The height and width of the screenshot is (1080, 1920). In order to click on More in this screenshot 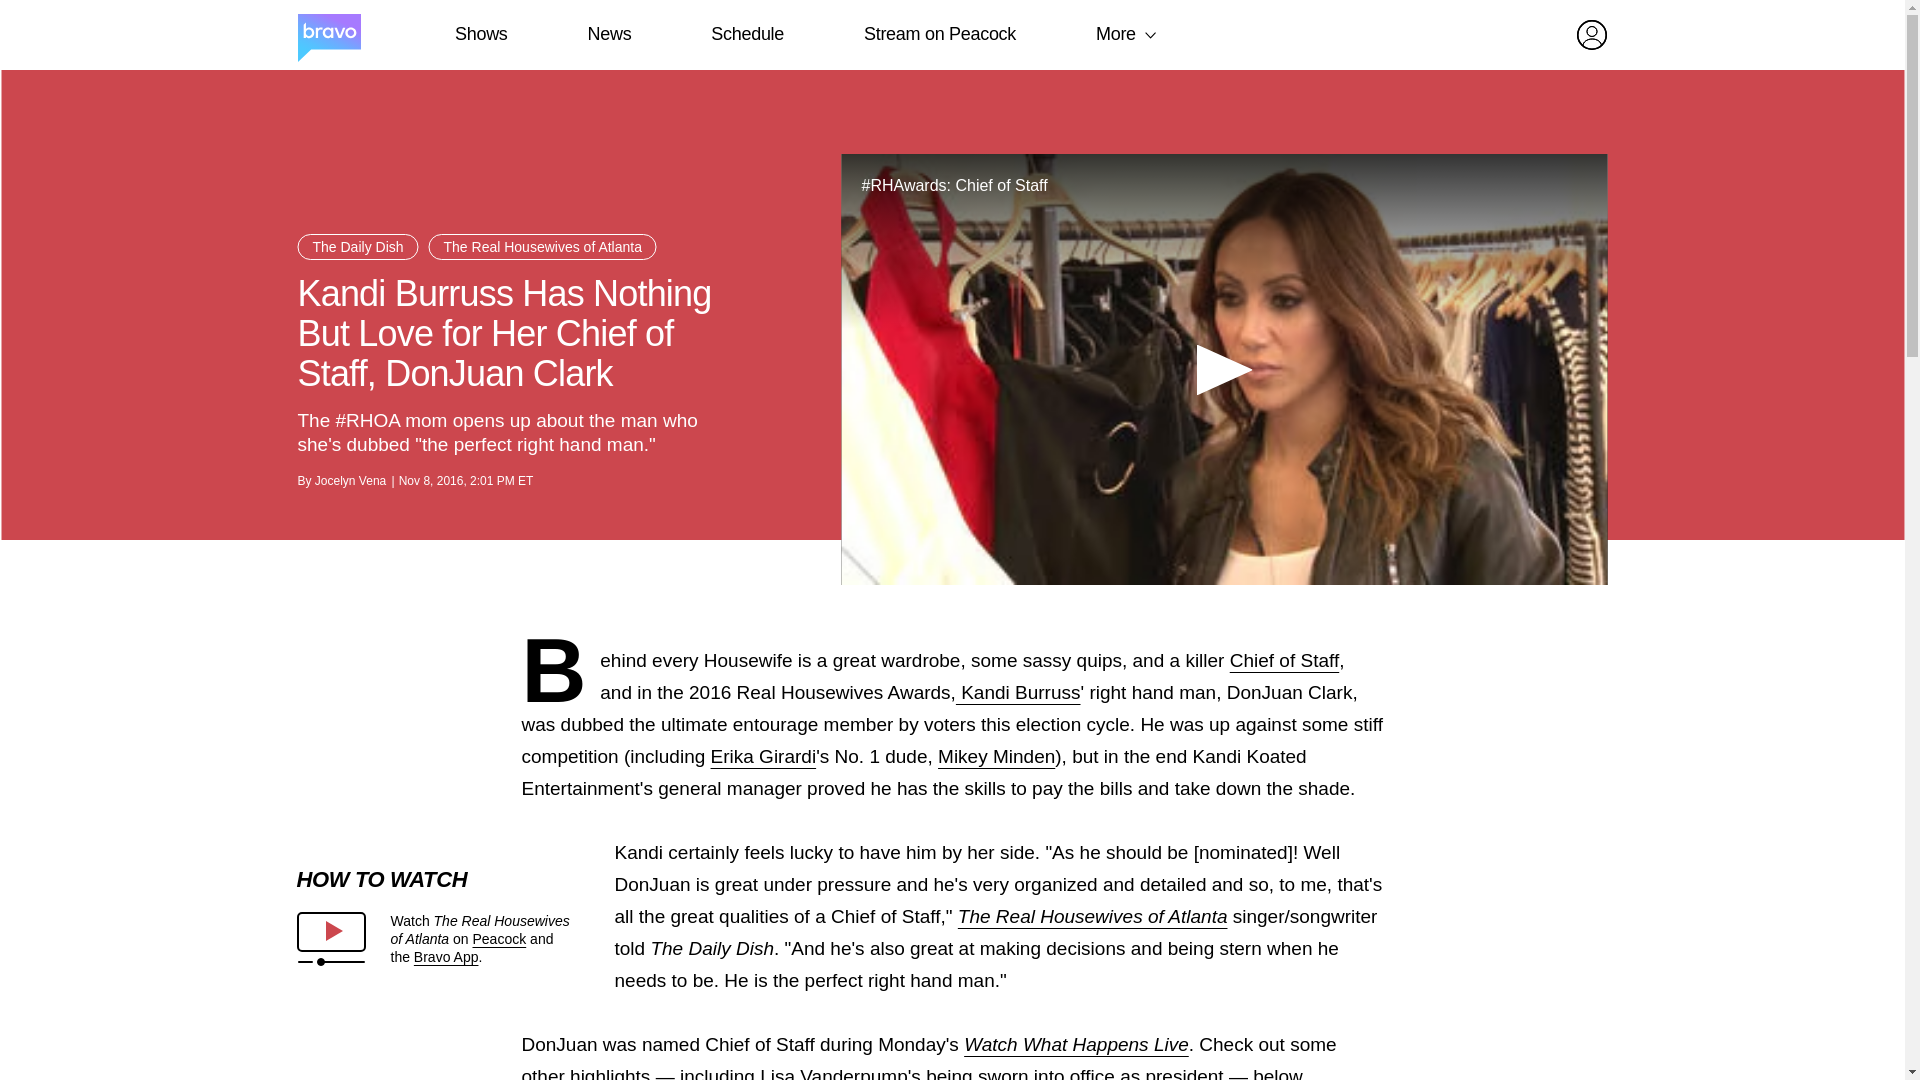, I will do `click(1116, 34)`.